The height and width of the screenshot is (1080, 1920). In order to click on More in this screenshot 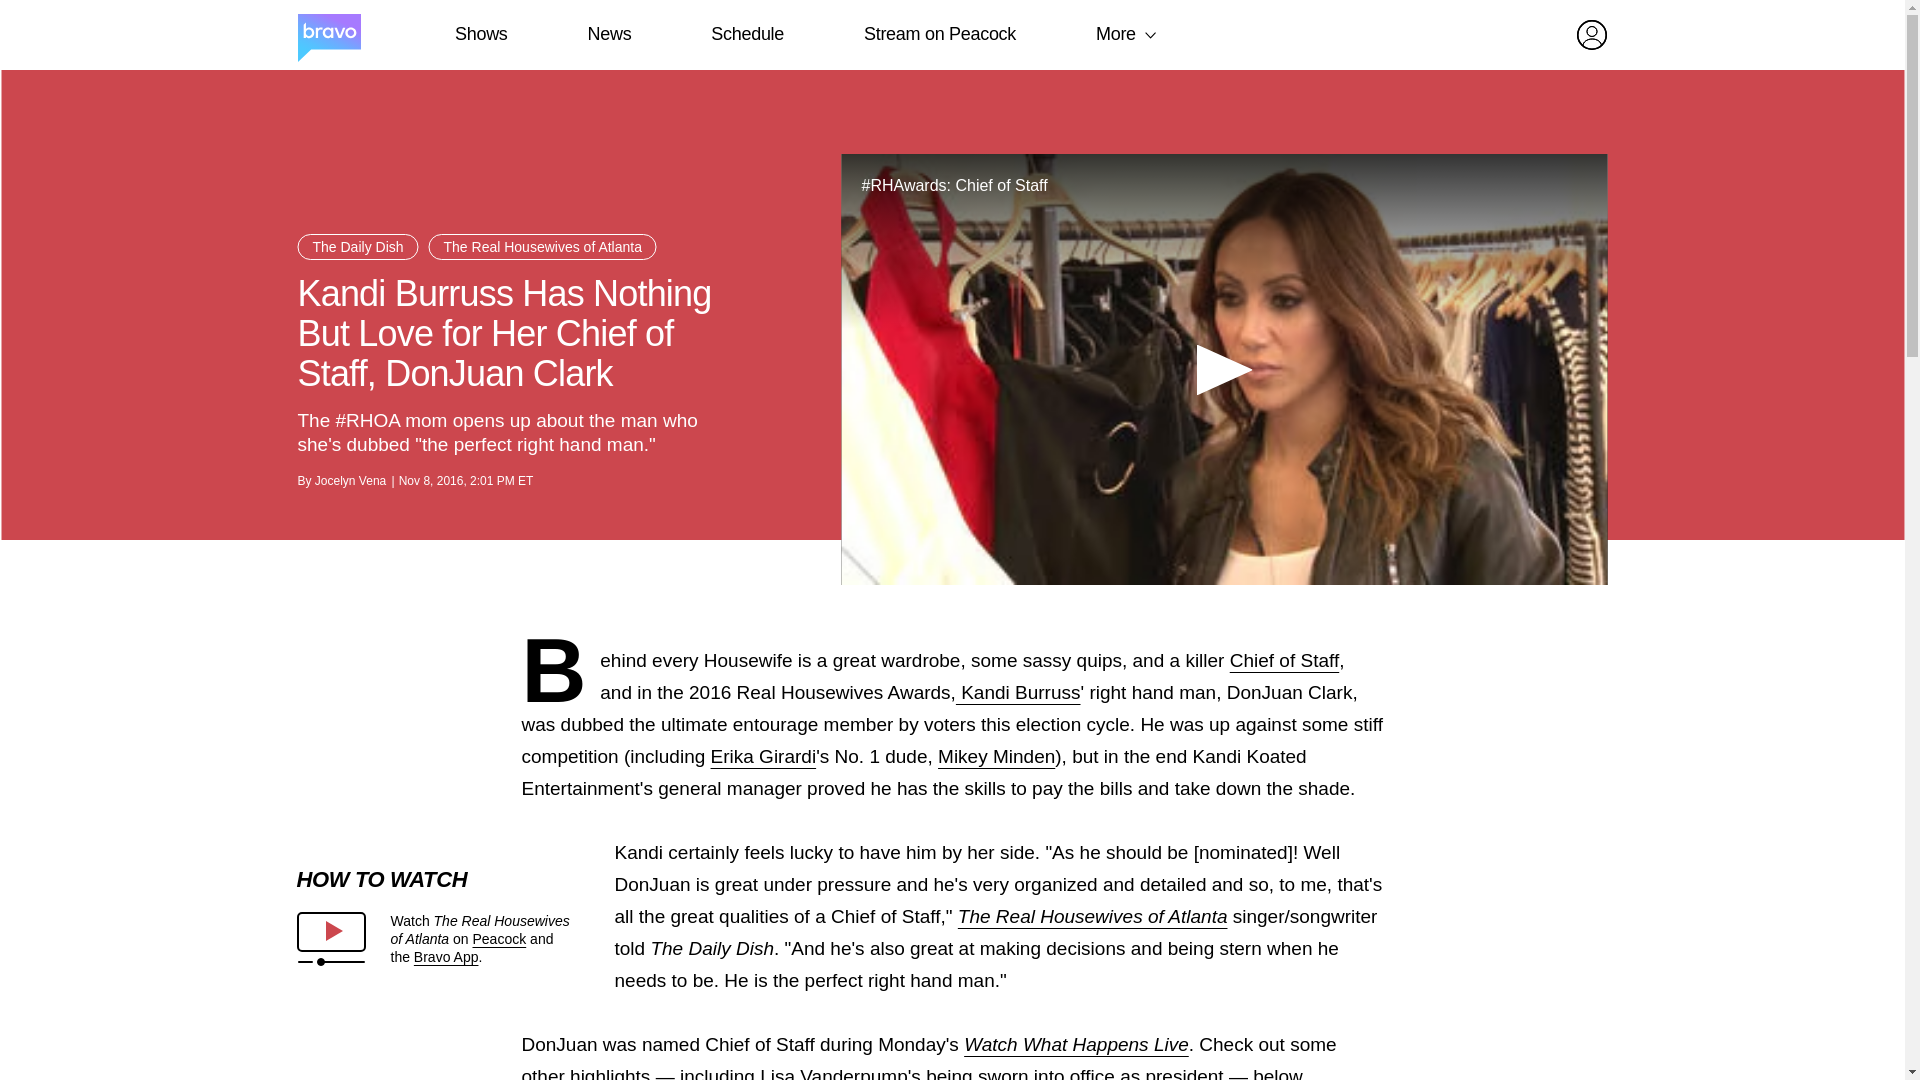, I will do `click(1116, 34)`.